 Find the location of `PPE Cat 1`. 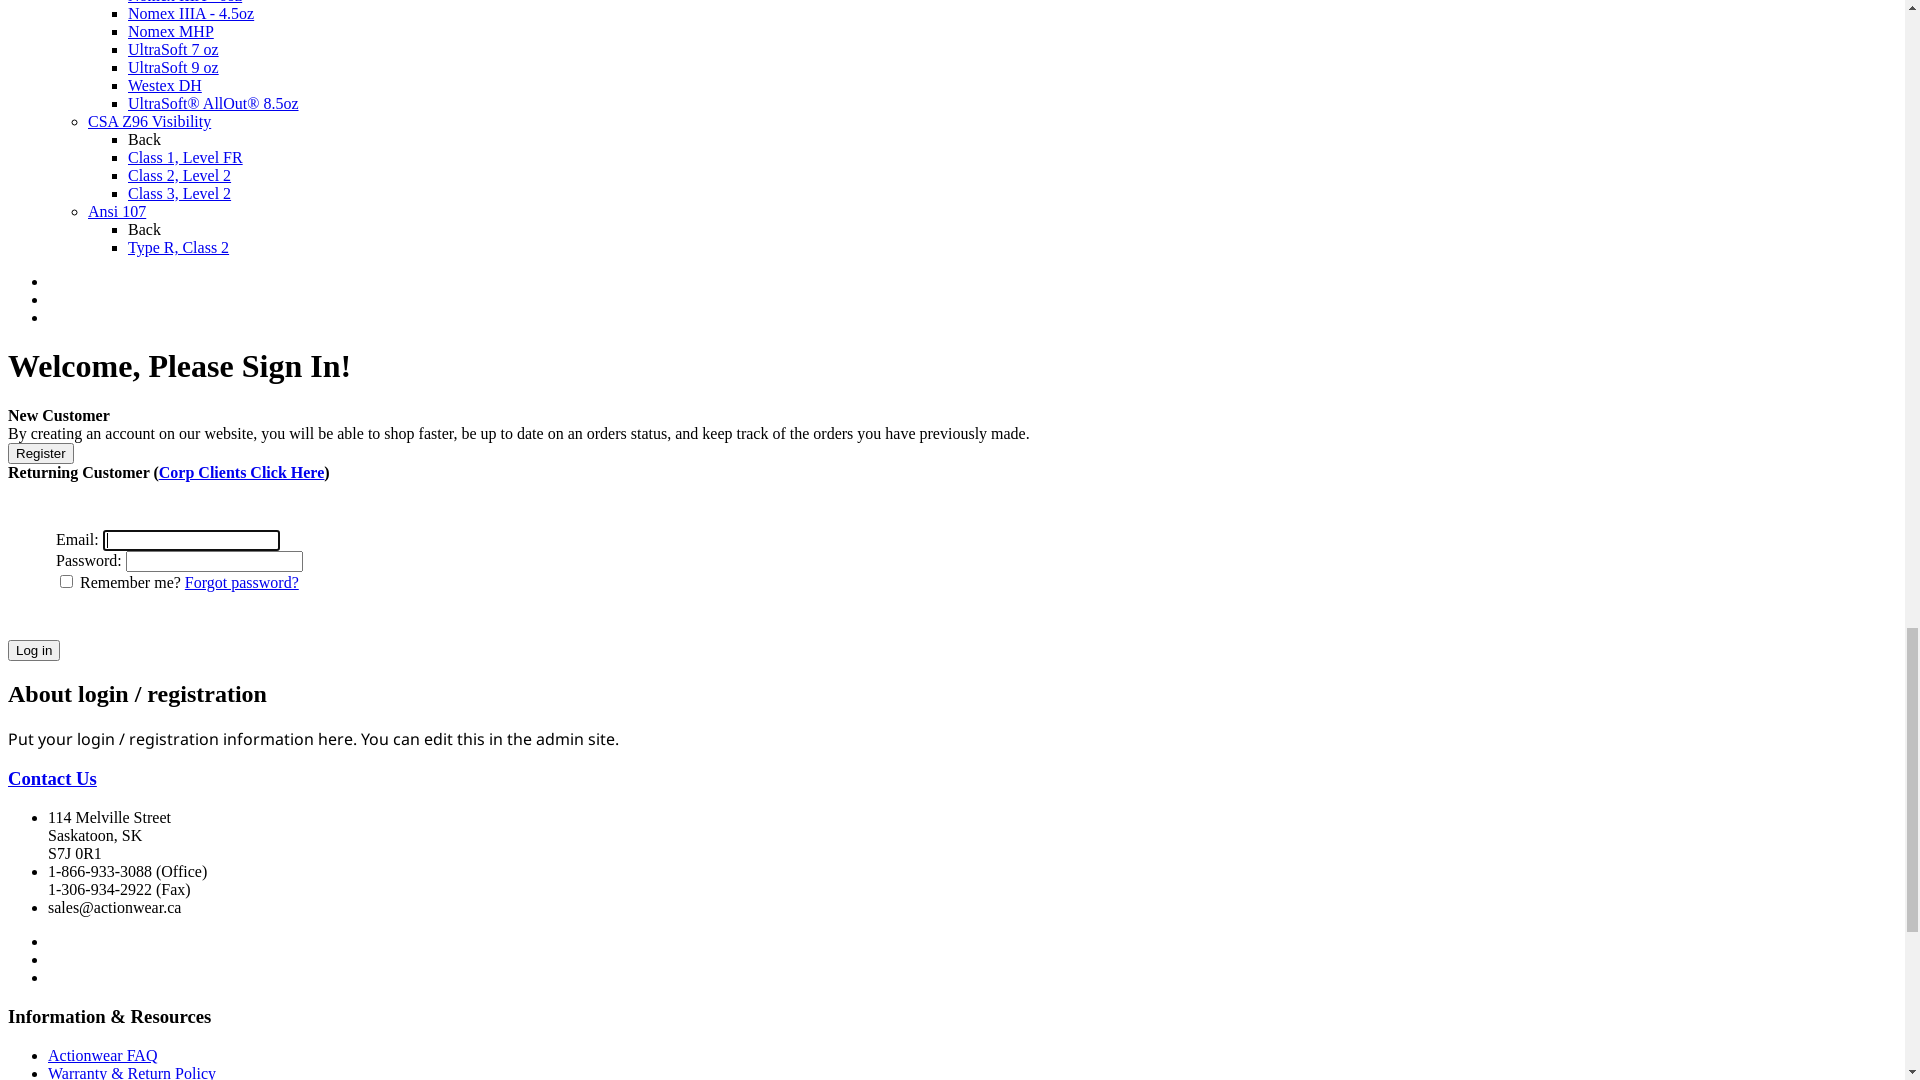

PPE Cat 1 is located at coordinates (161, 1044).